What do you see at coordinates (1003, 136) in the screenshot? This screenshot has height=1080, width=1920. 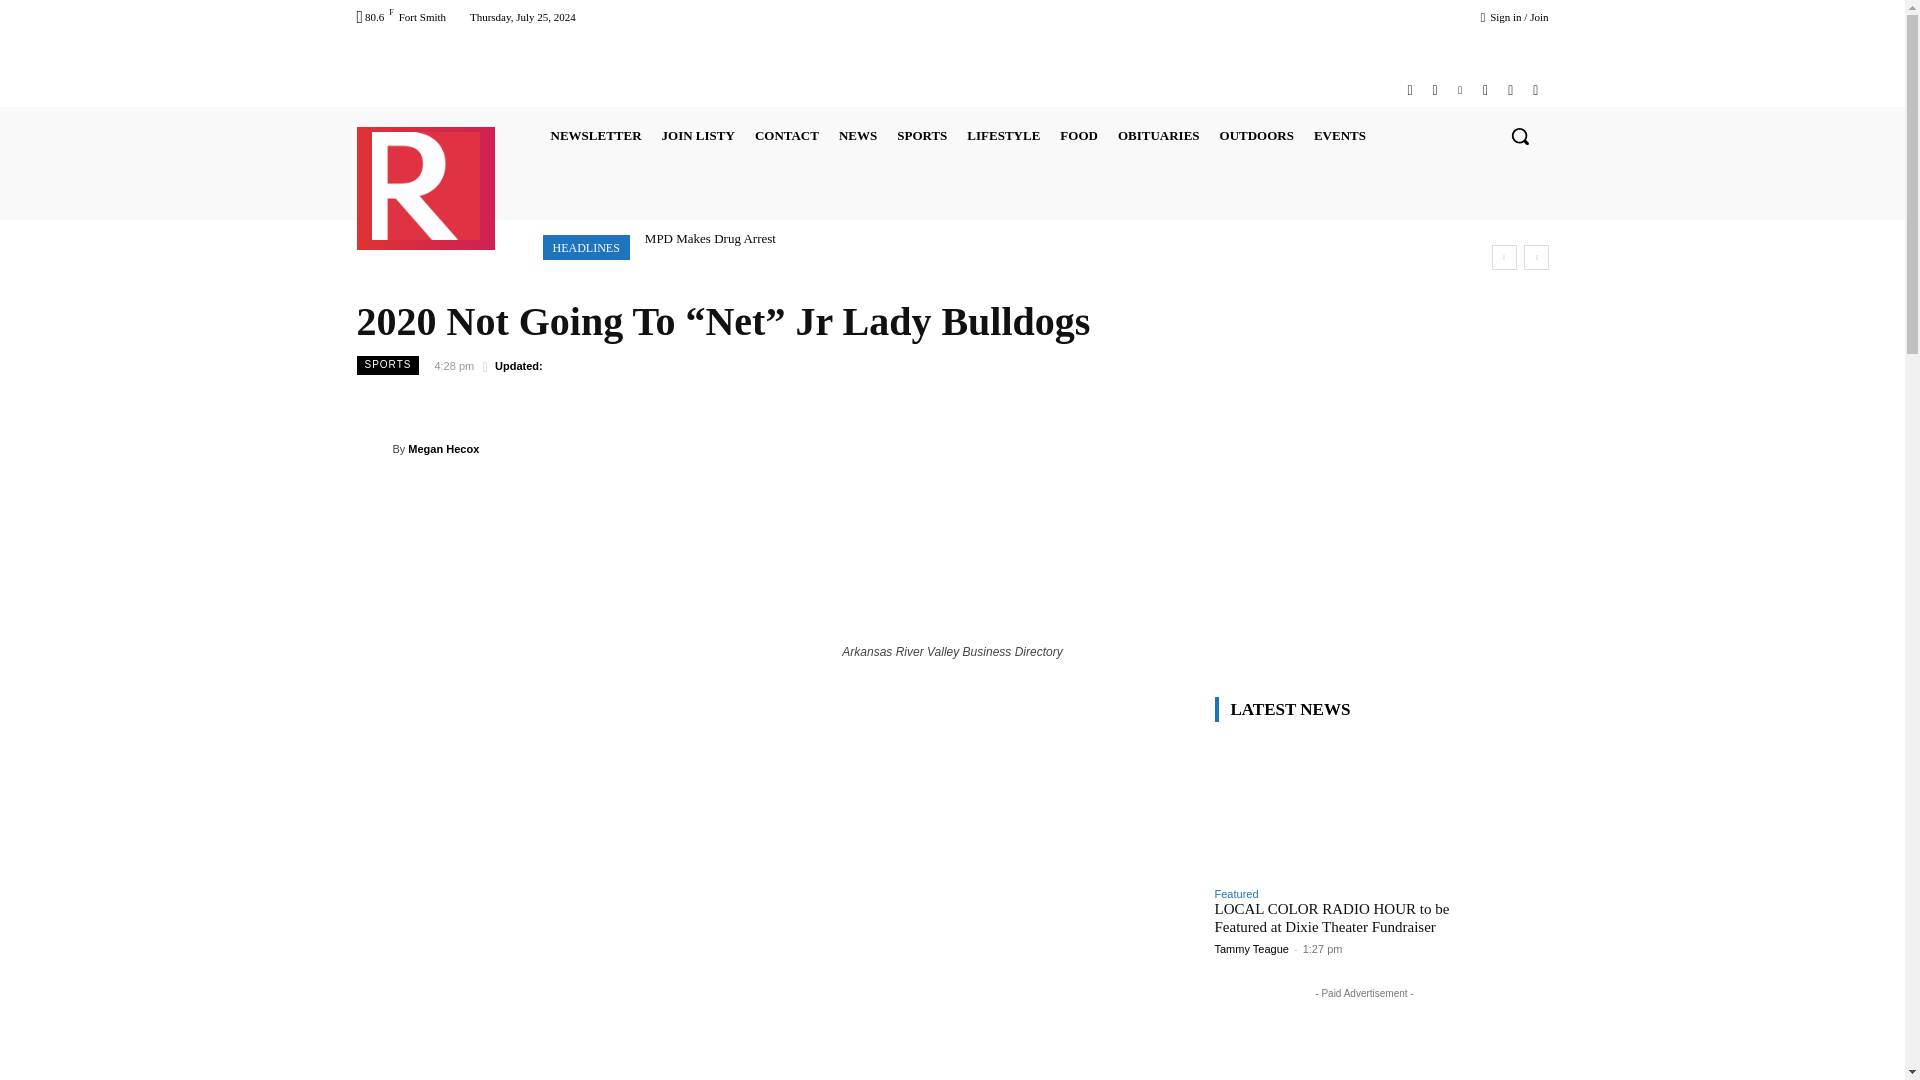 I see `LIFESTYLE` at bounding box center [1003, 136].